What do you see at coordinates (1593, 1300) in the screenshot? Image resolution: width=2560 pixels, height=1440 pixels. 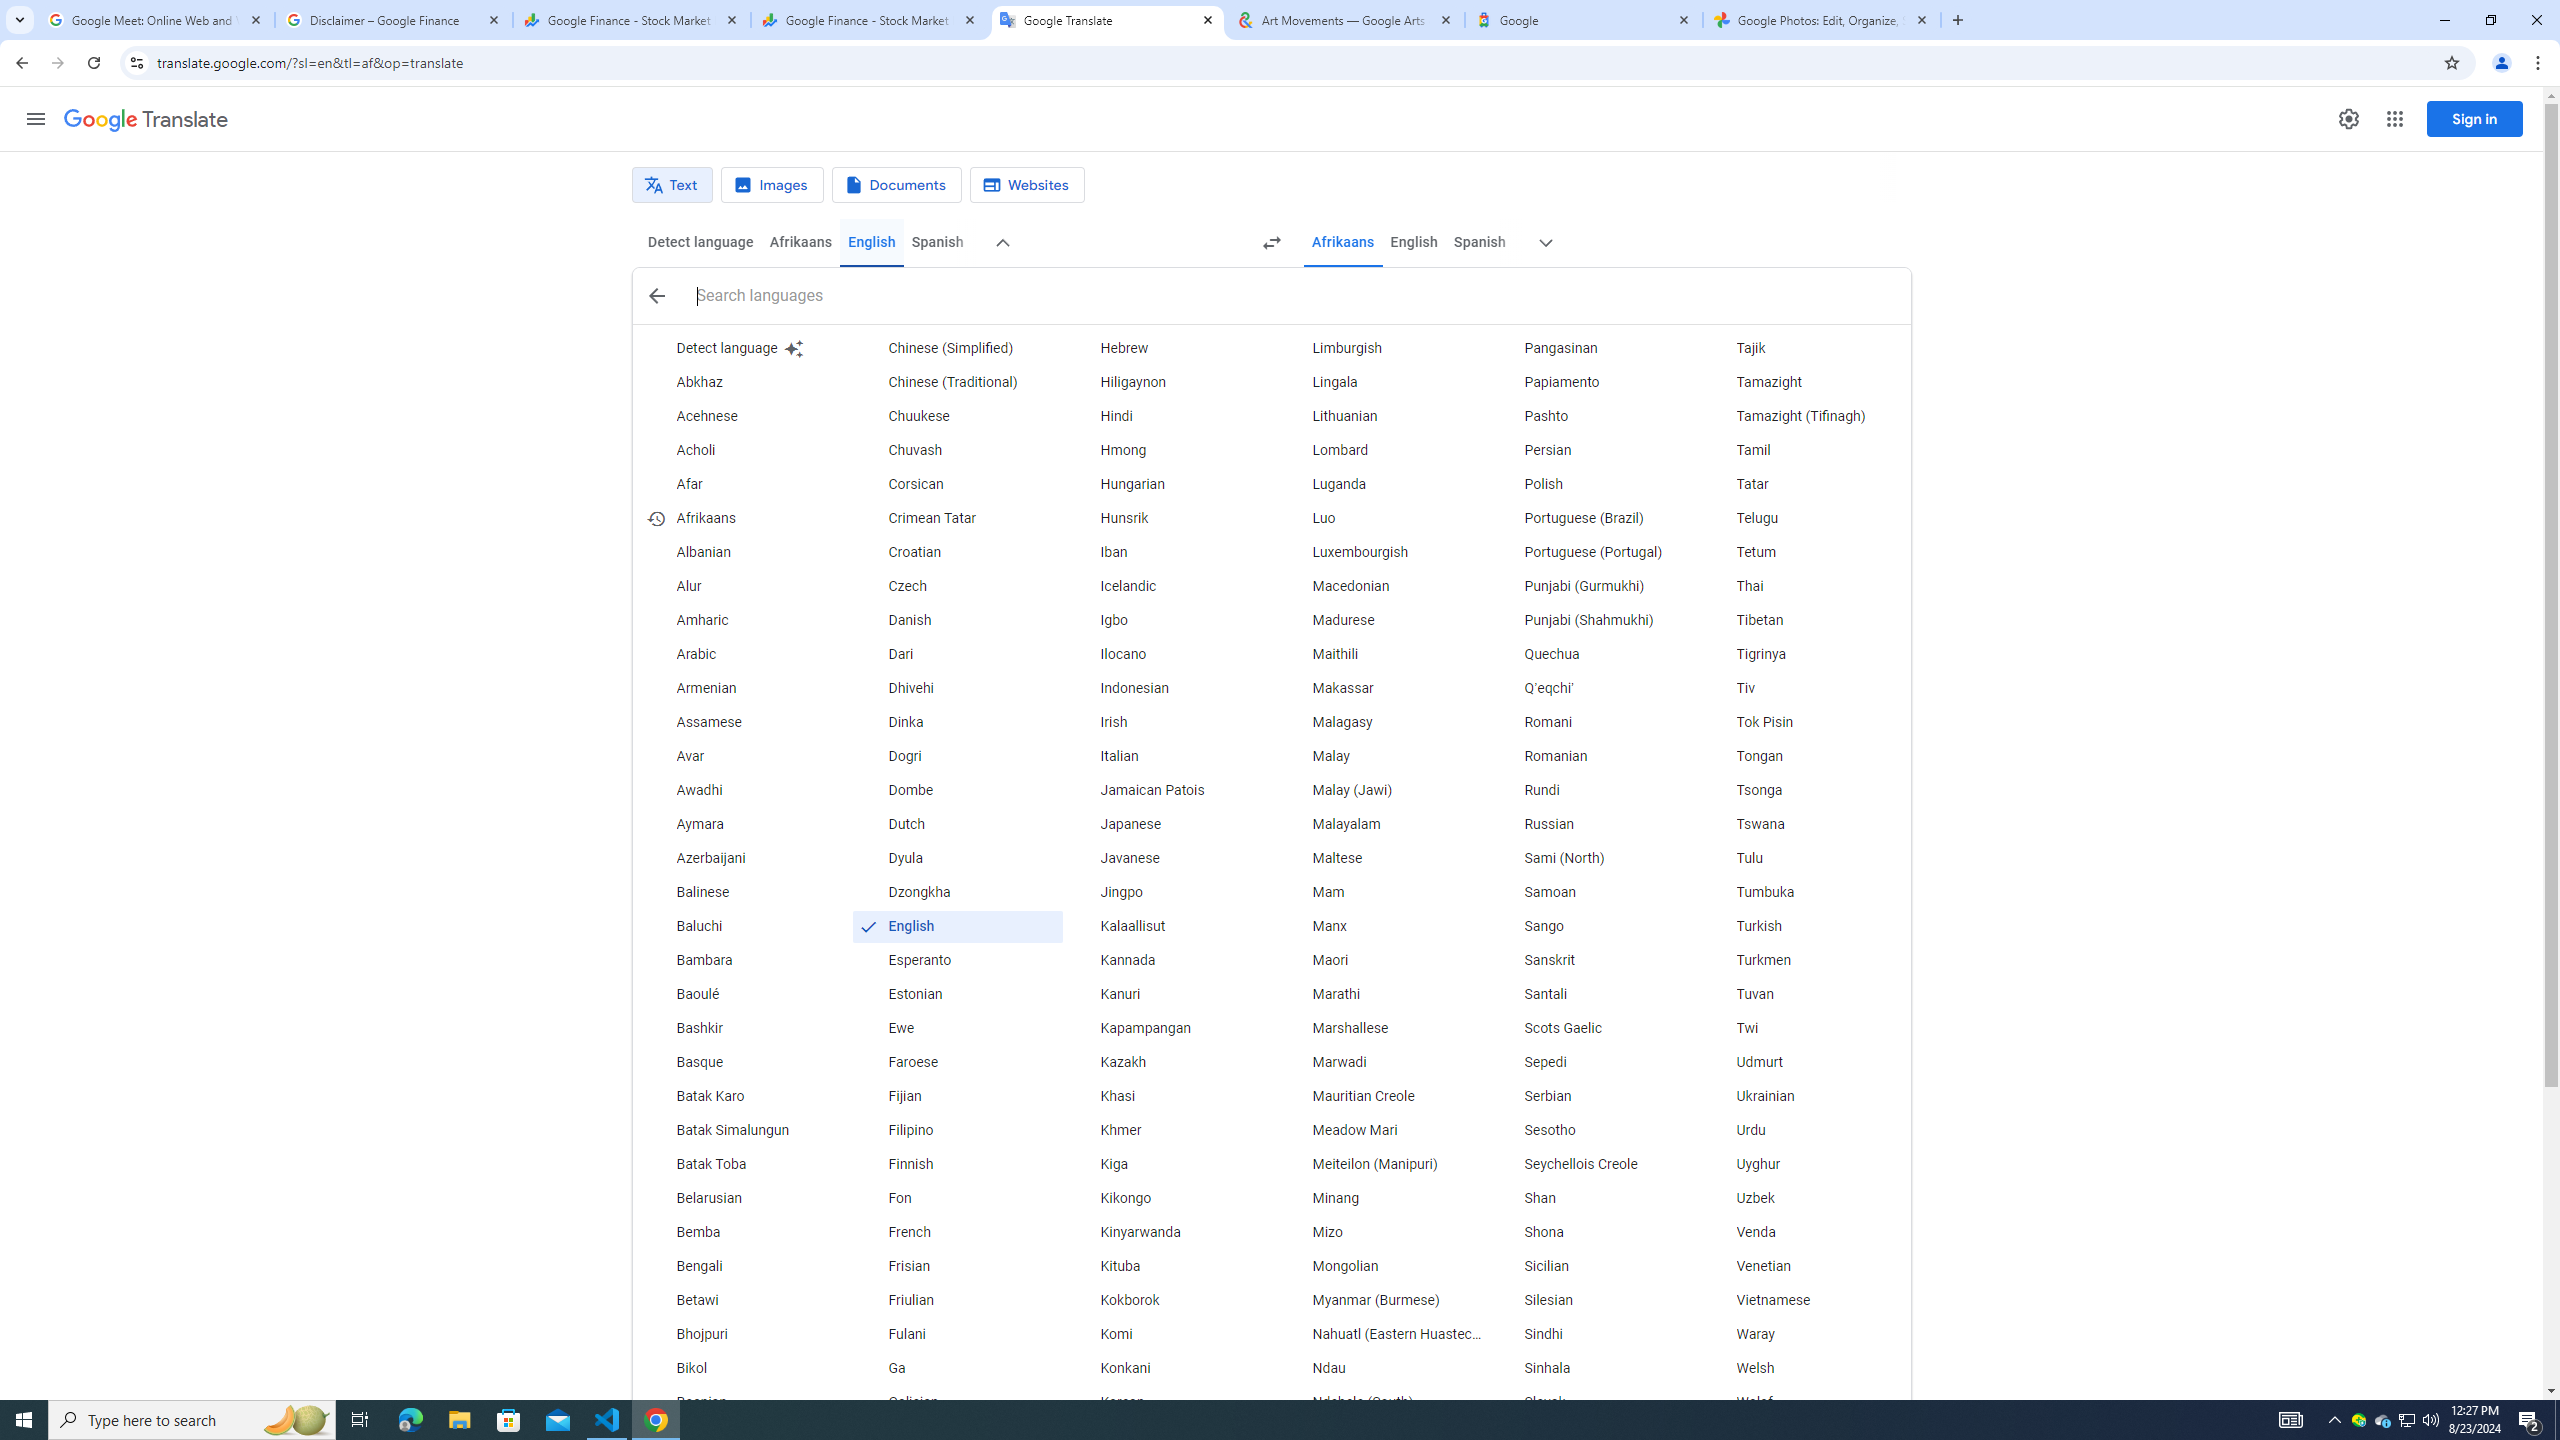 I see `Silesian` at bounding box center [1593, 1300].